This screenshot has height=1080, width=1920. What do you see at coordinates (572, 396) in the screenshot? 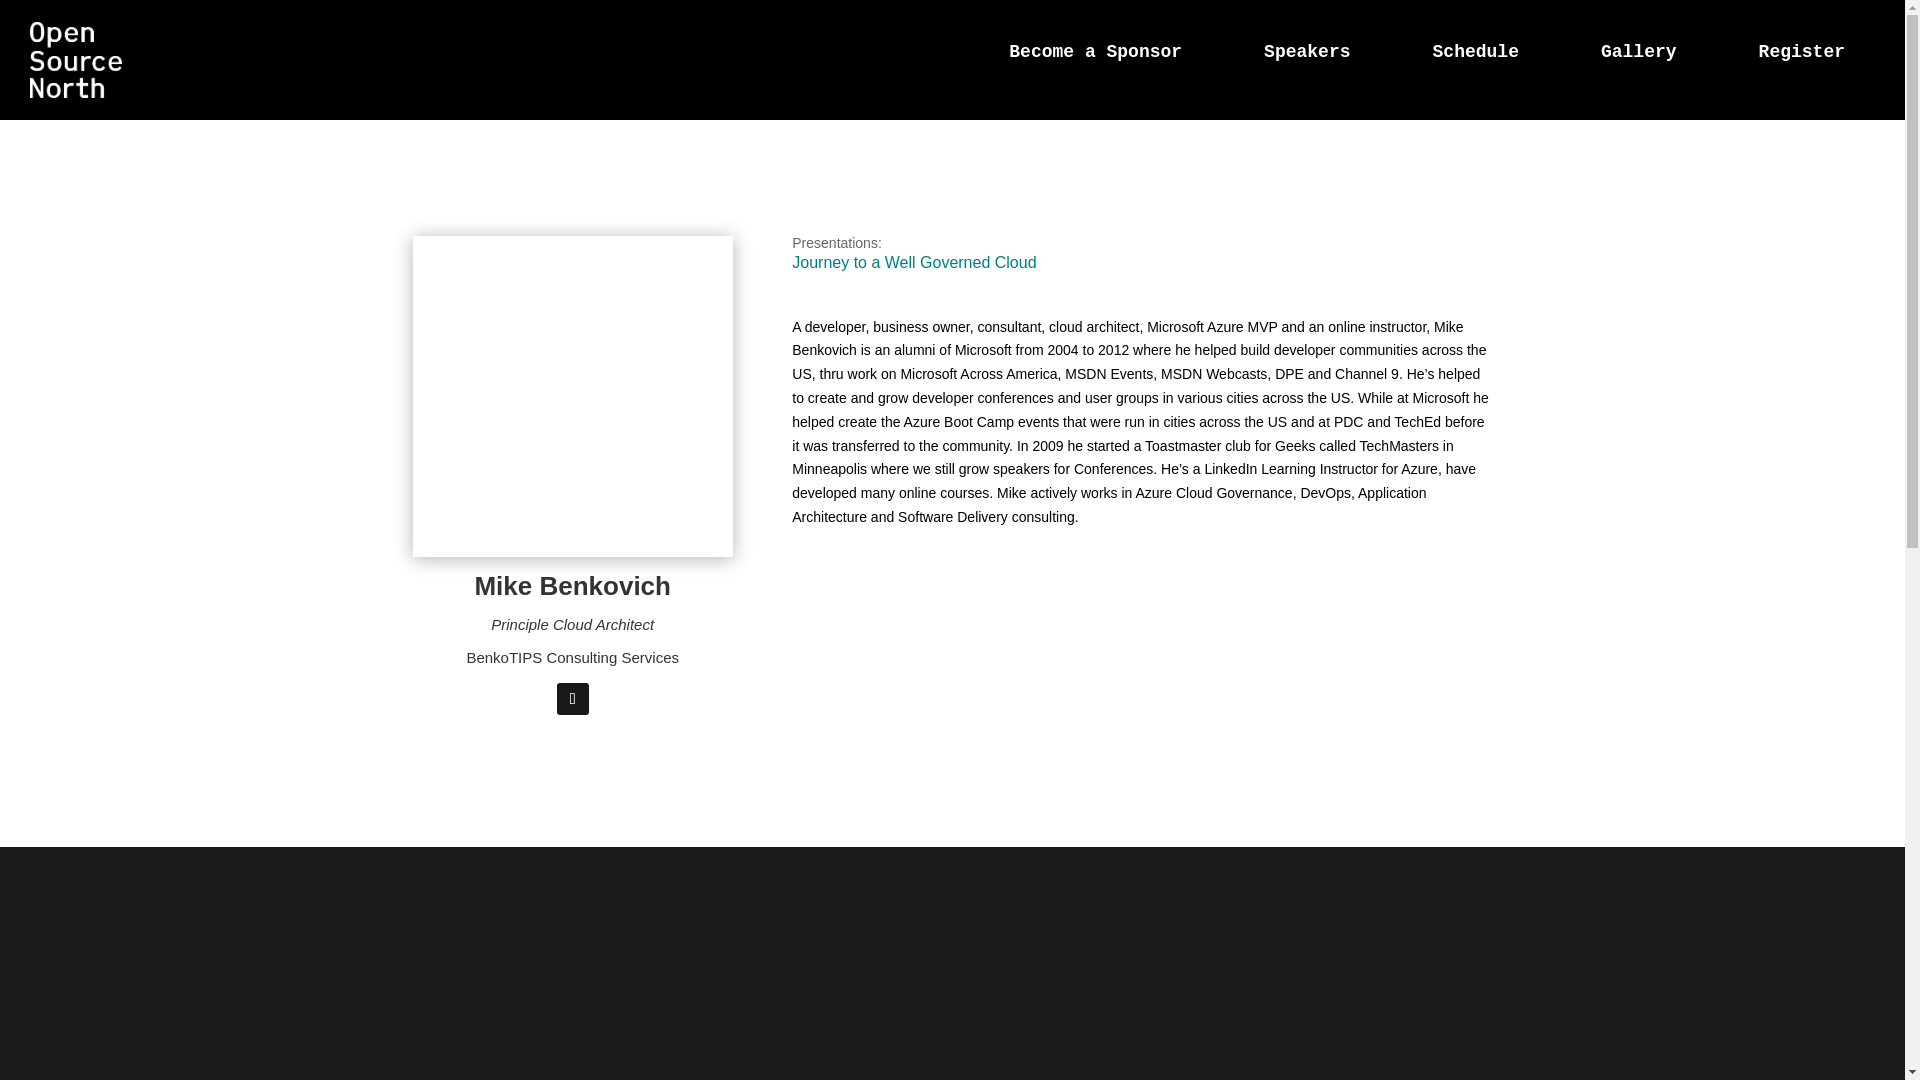
I see `MikeBenkovich1000x1000-01` at bounding box center [572, 396].